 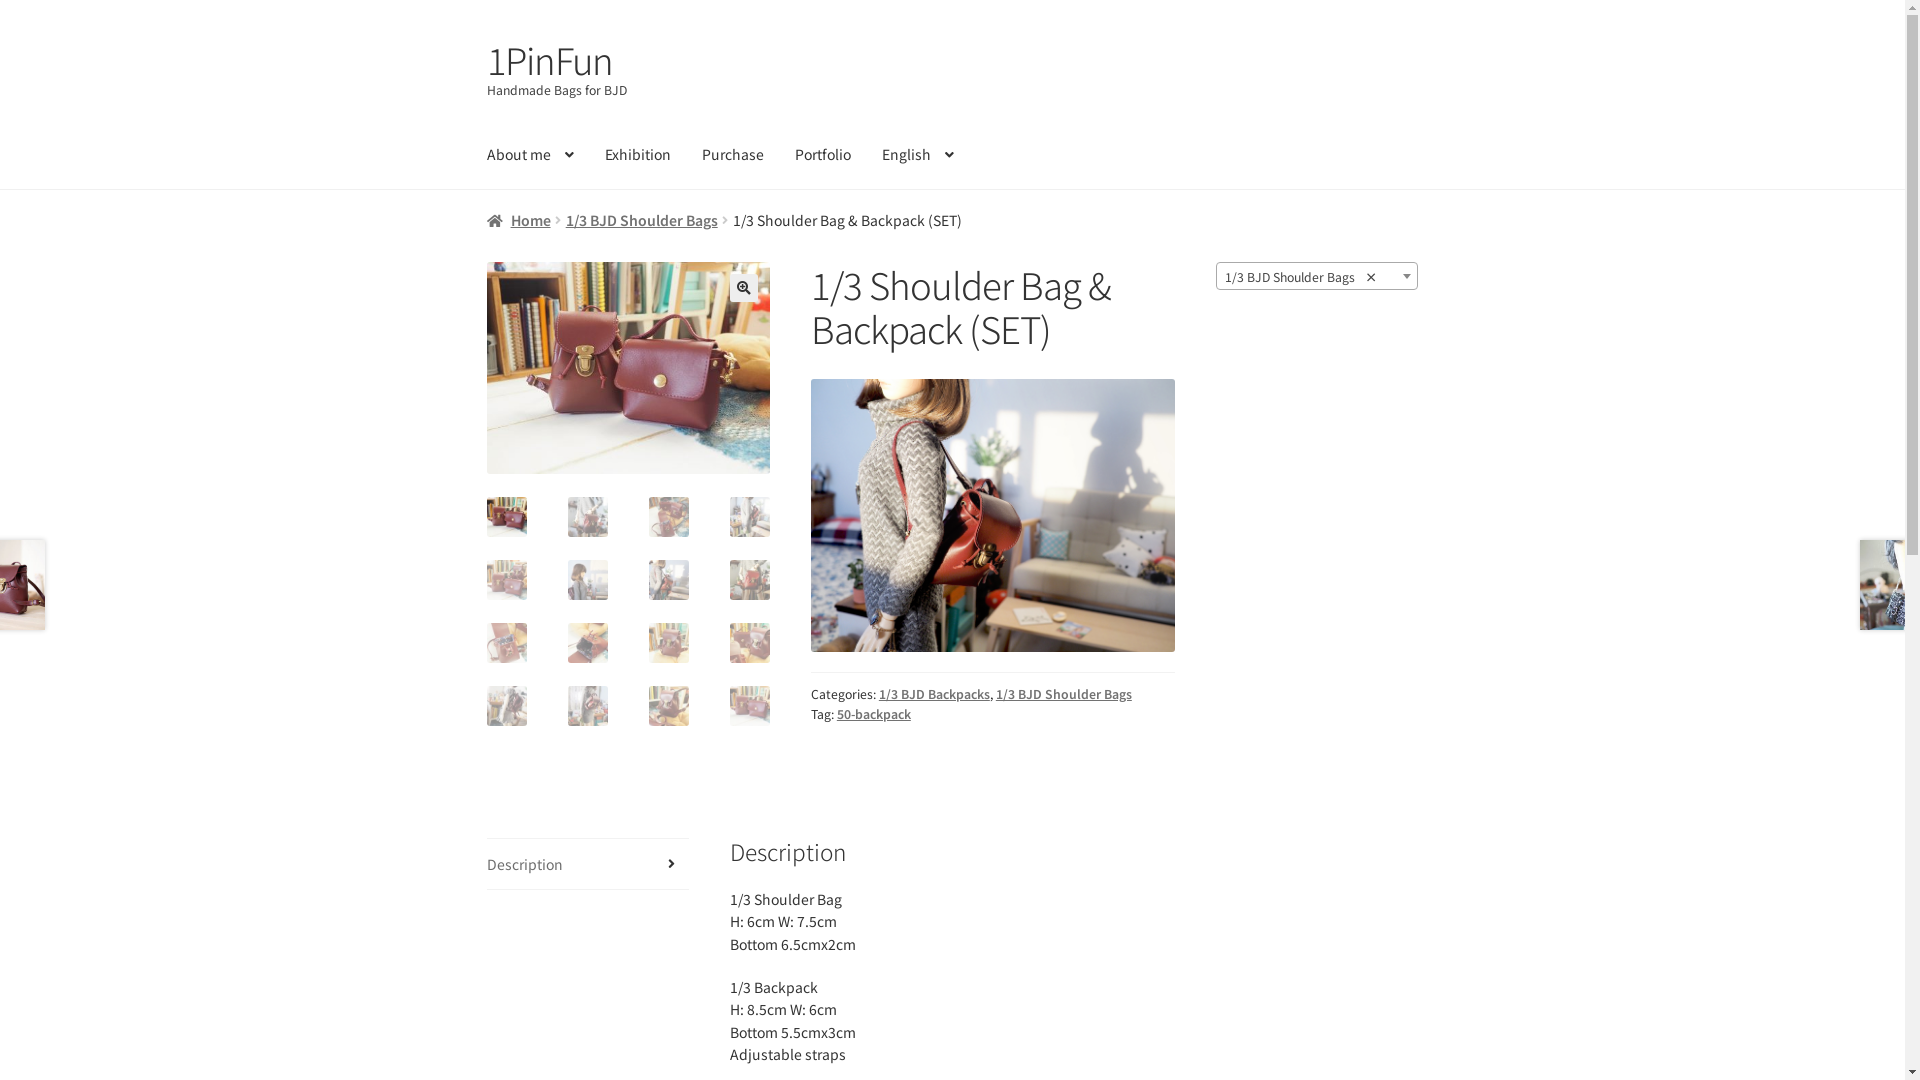 What do you see at coordinates (519, 220) in the screenshot?
I see `Home` at bounding box center [519, 220].